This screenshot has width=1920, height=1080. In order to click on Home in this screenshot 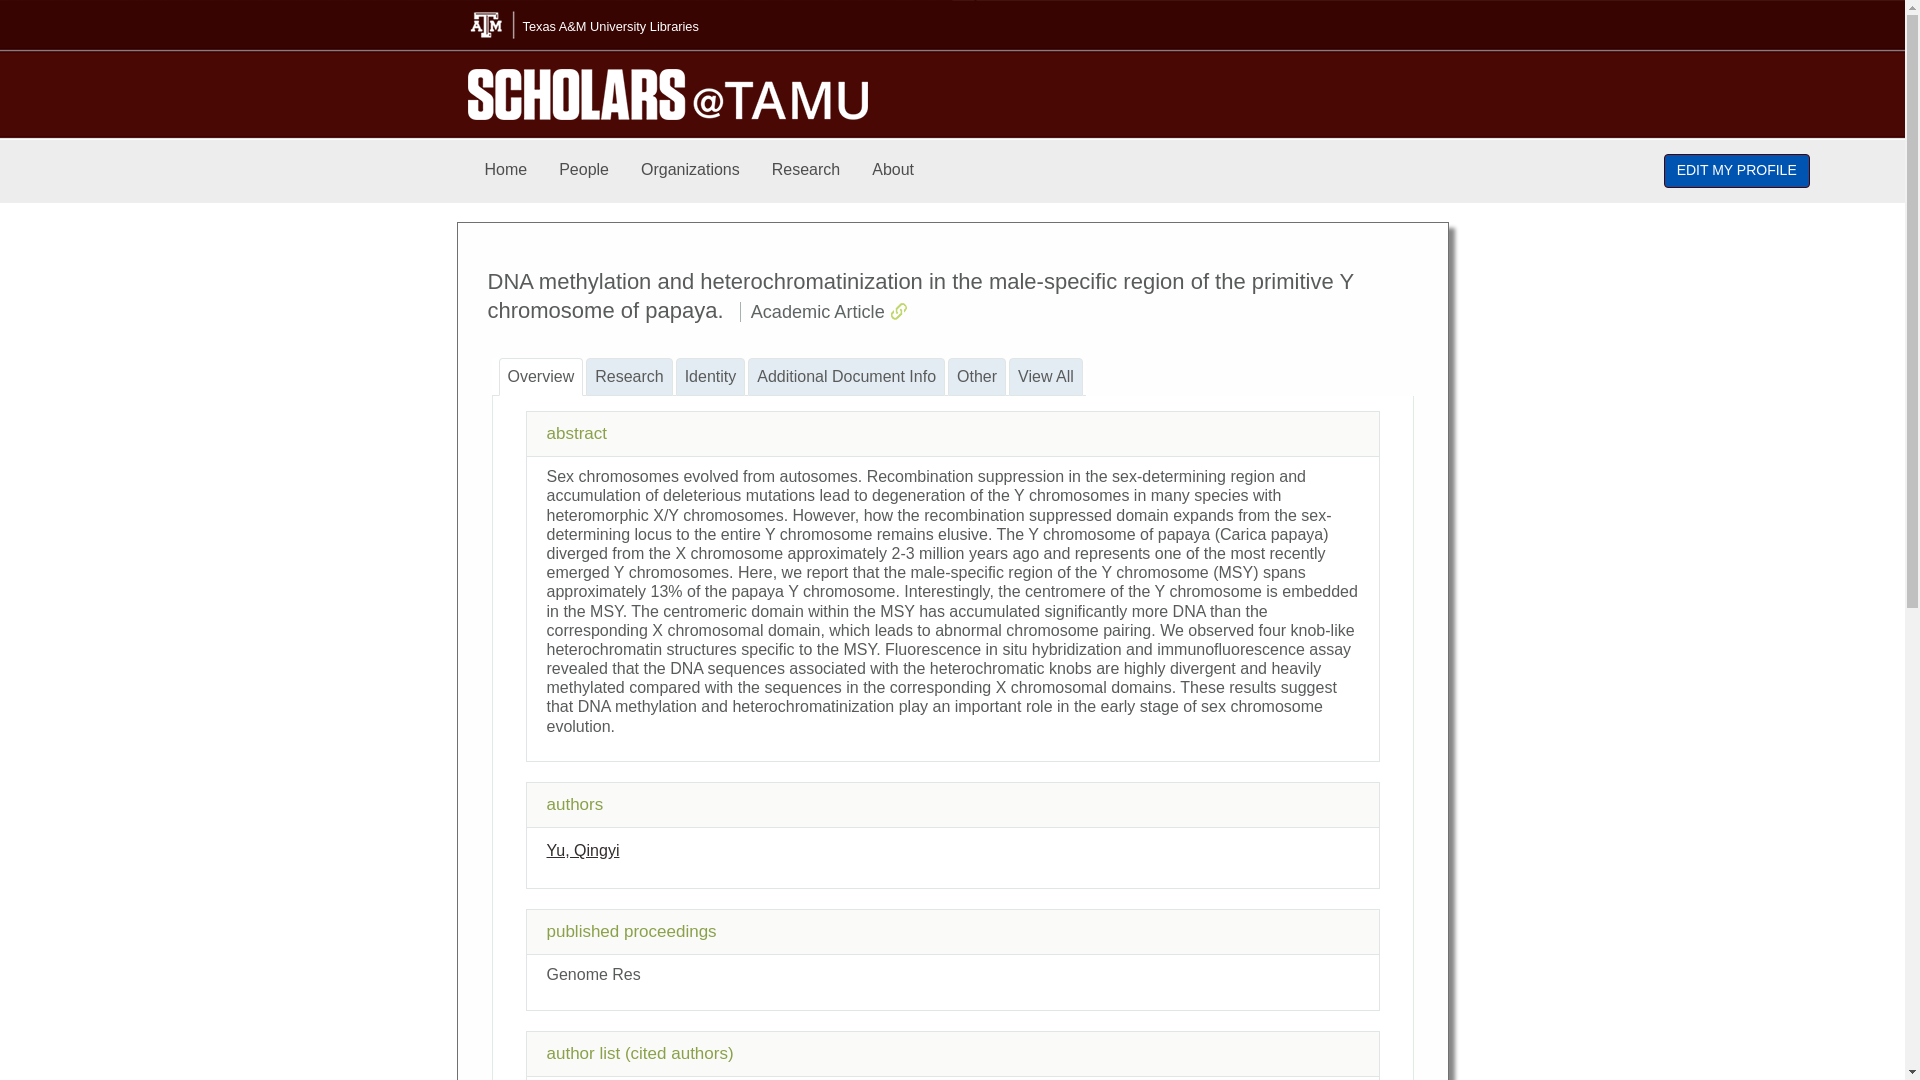, I will do `click(506, 170)`.